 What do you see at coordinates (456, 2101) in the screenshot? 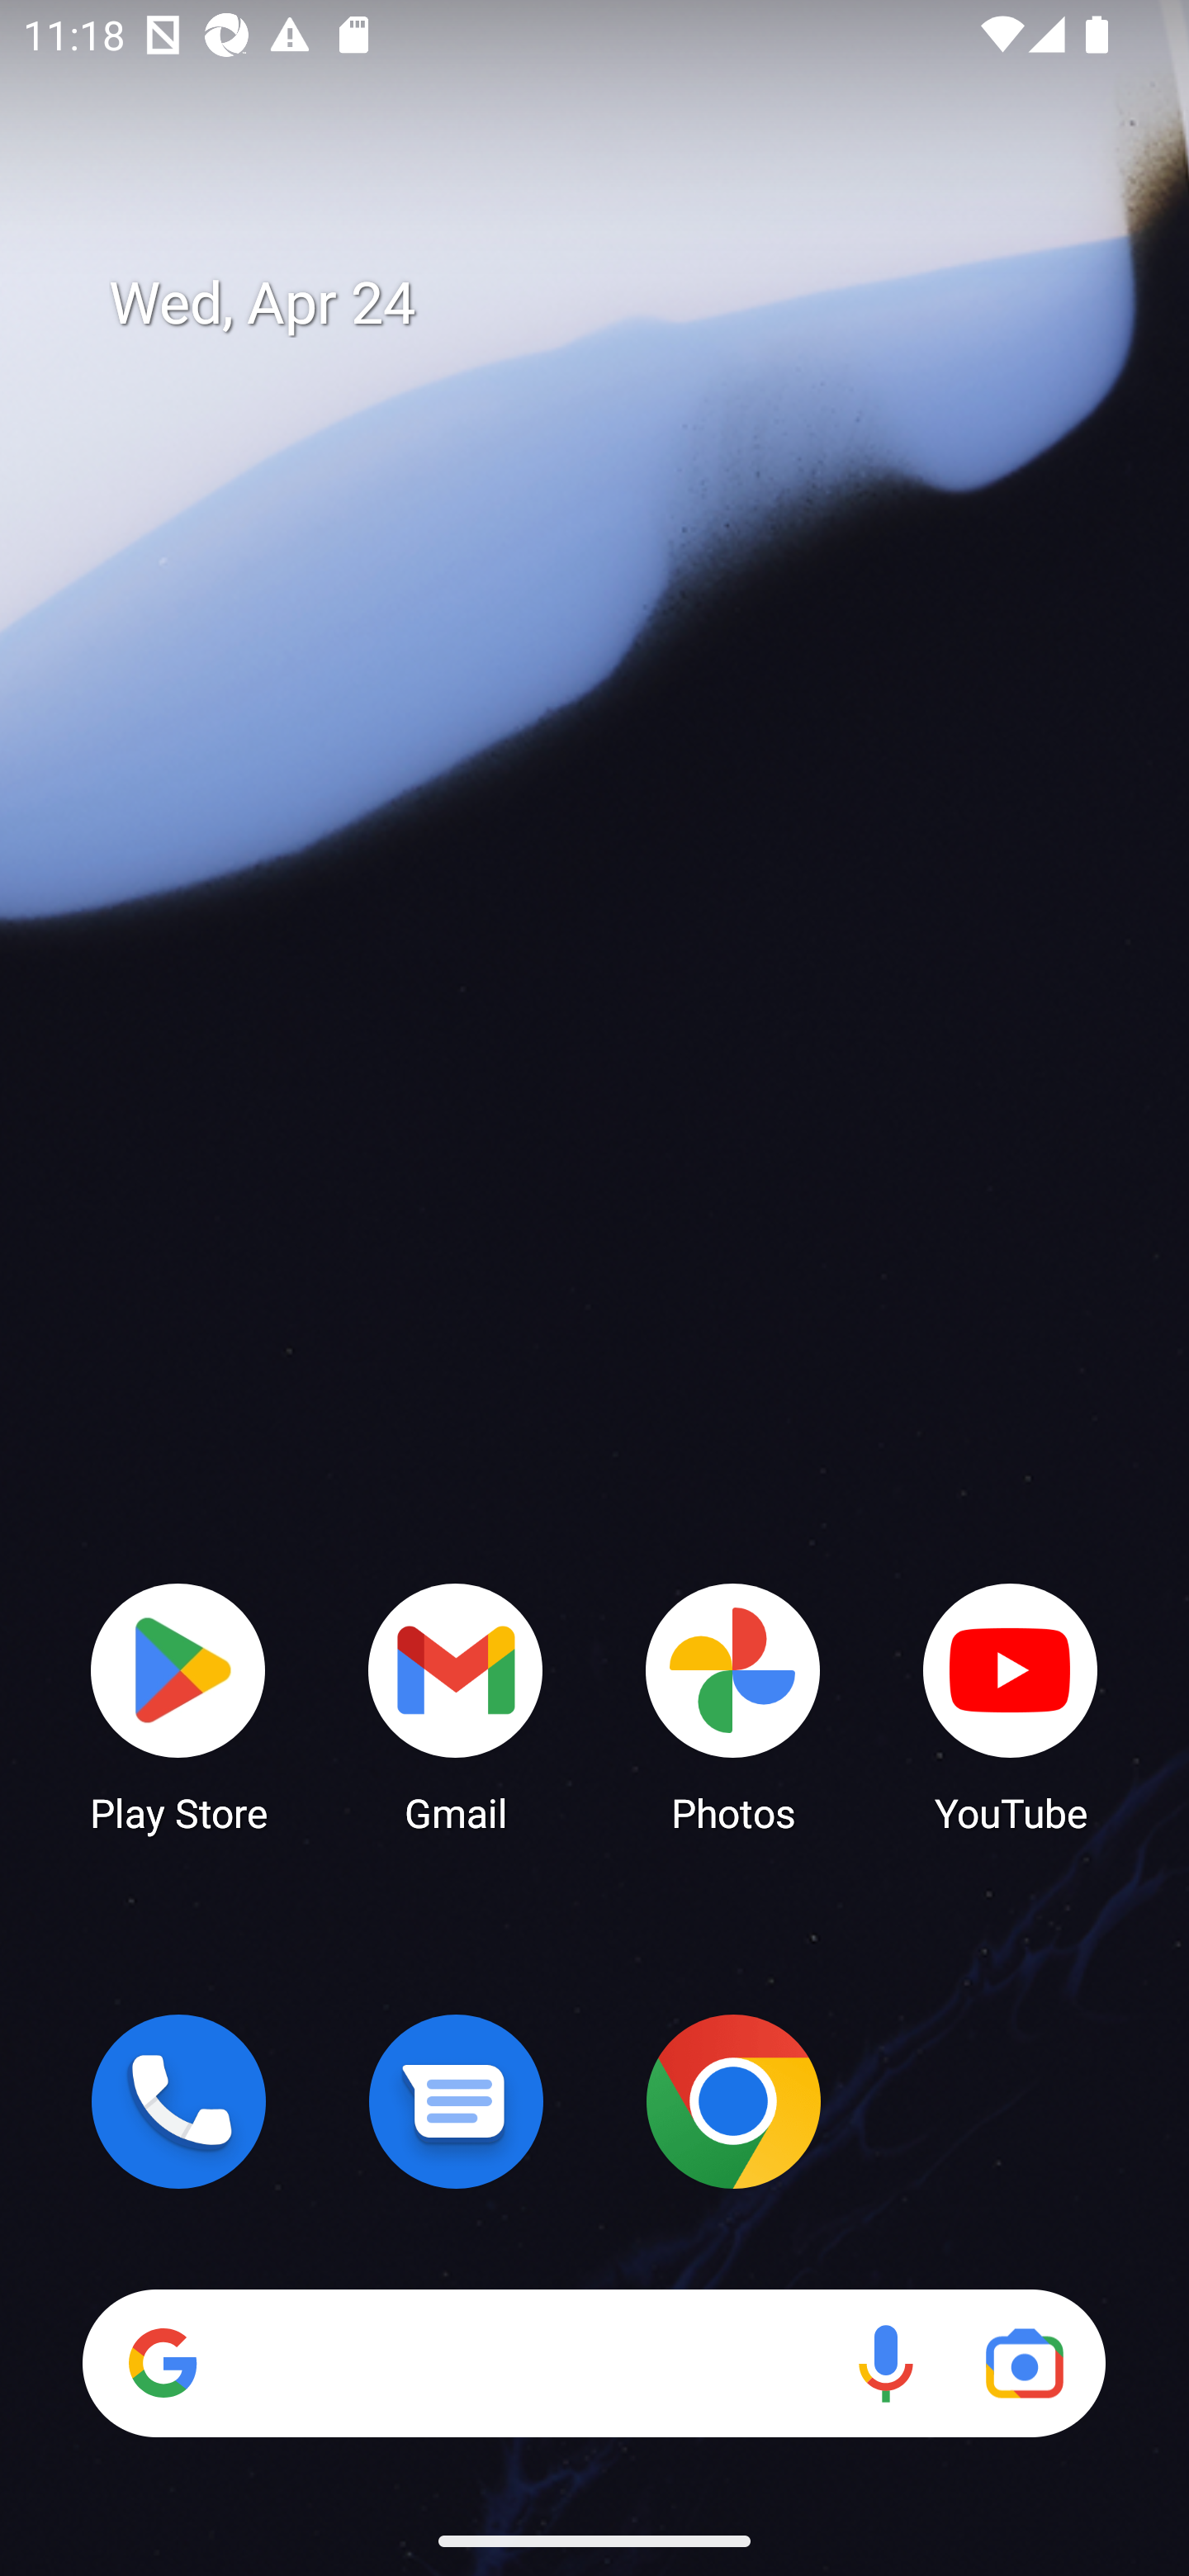
I see `Messages` at bounding box center [456, 2101].